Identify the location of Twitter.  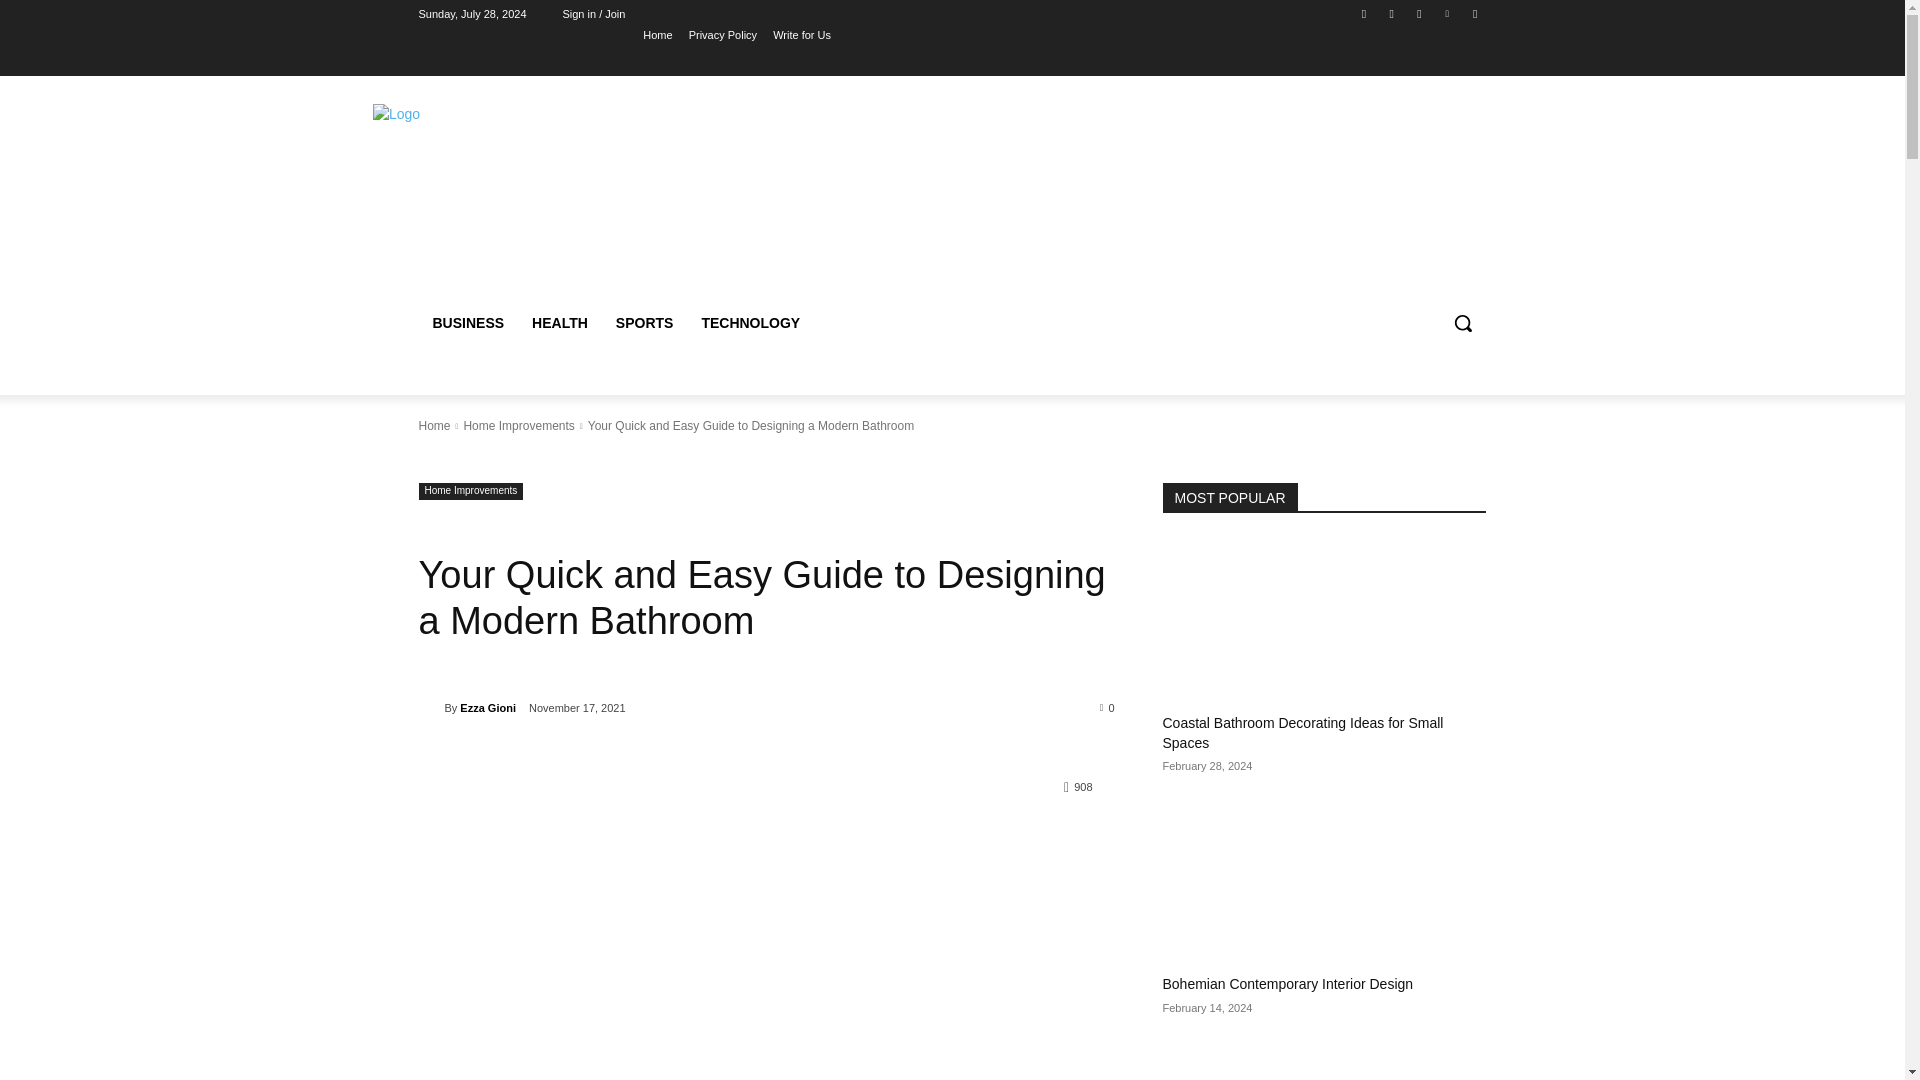
(1418, 13).